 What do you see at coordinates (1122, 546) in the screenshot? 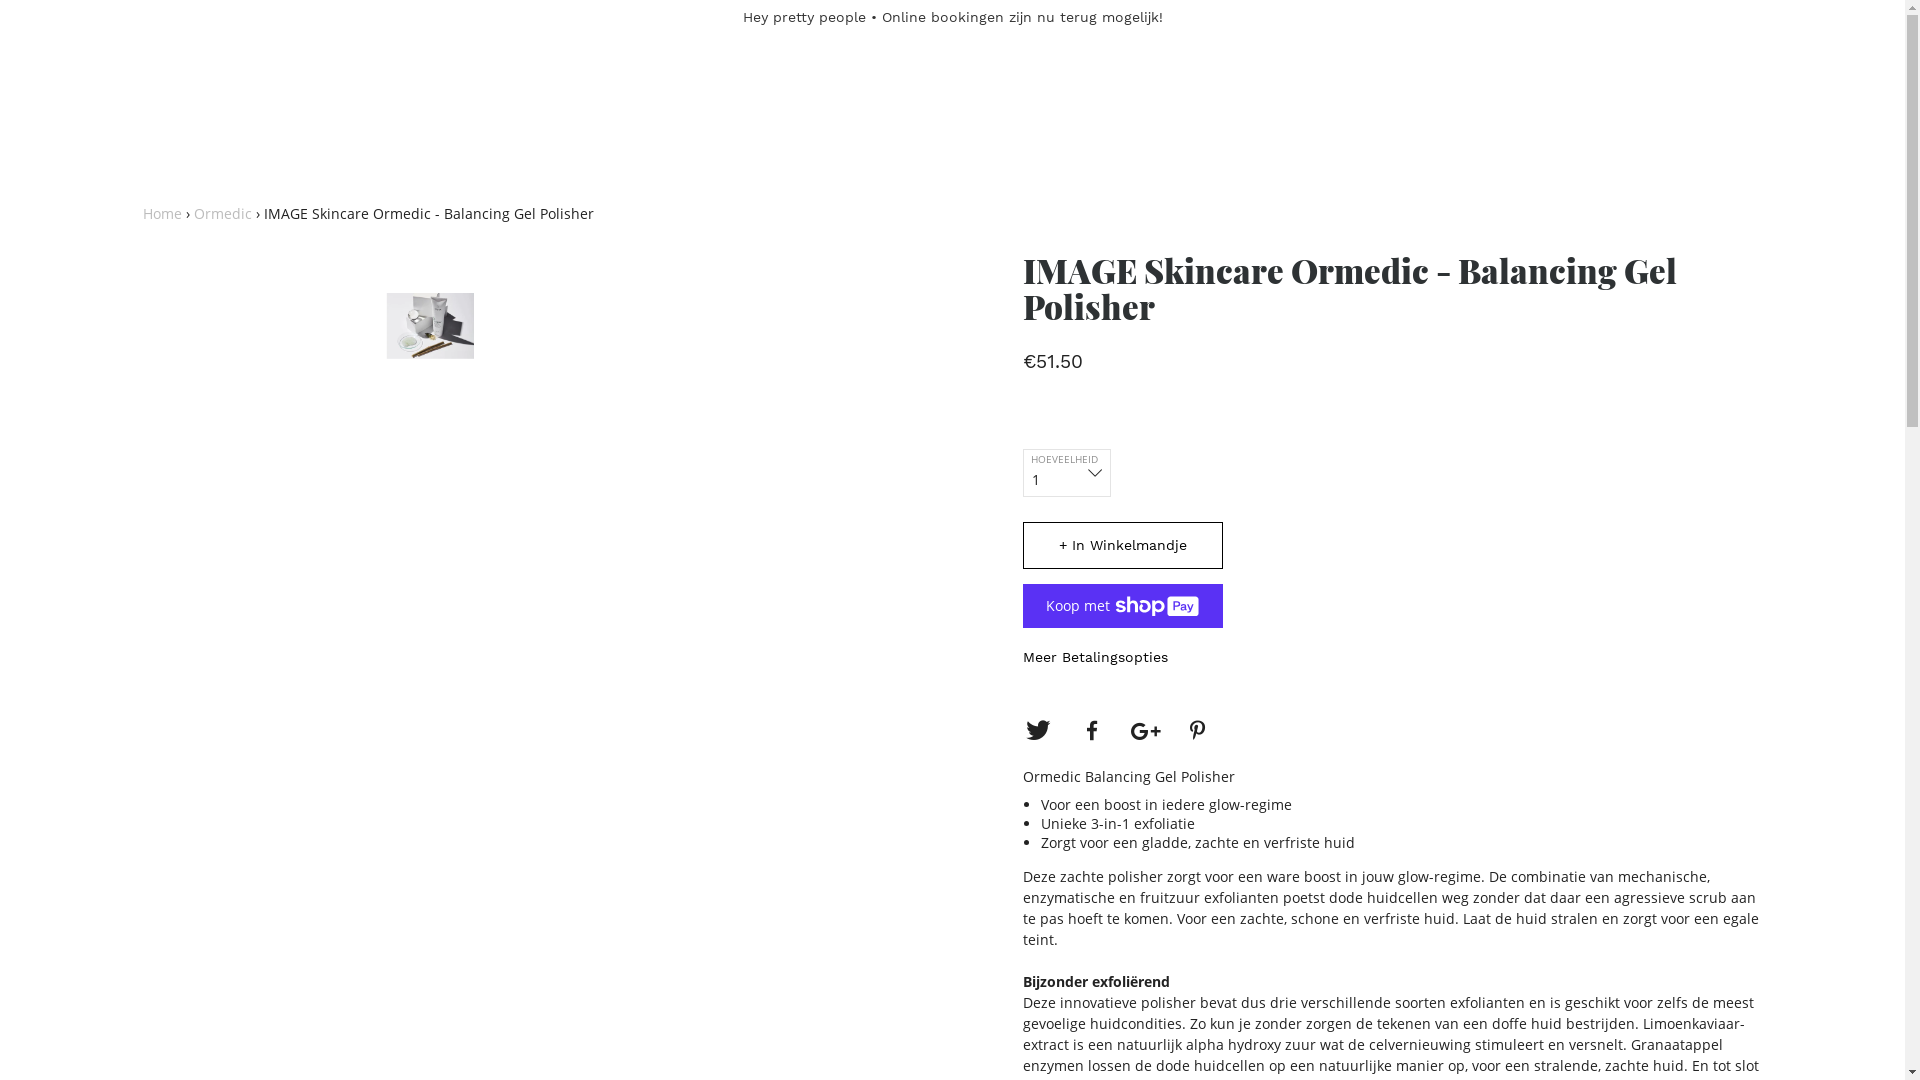
I see `+ In Winkelmandje` at bounding box center [1122, 546].